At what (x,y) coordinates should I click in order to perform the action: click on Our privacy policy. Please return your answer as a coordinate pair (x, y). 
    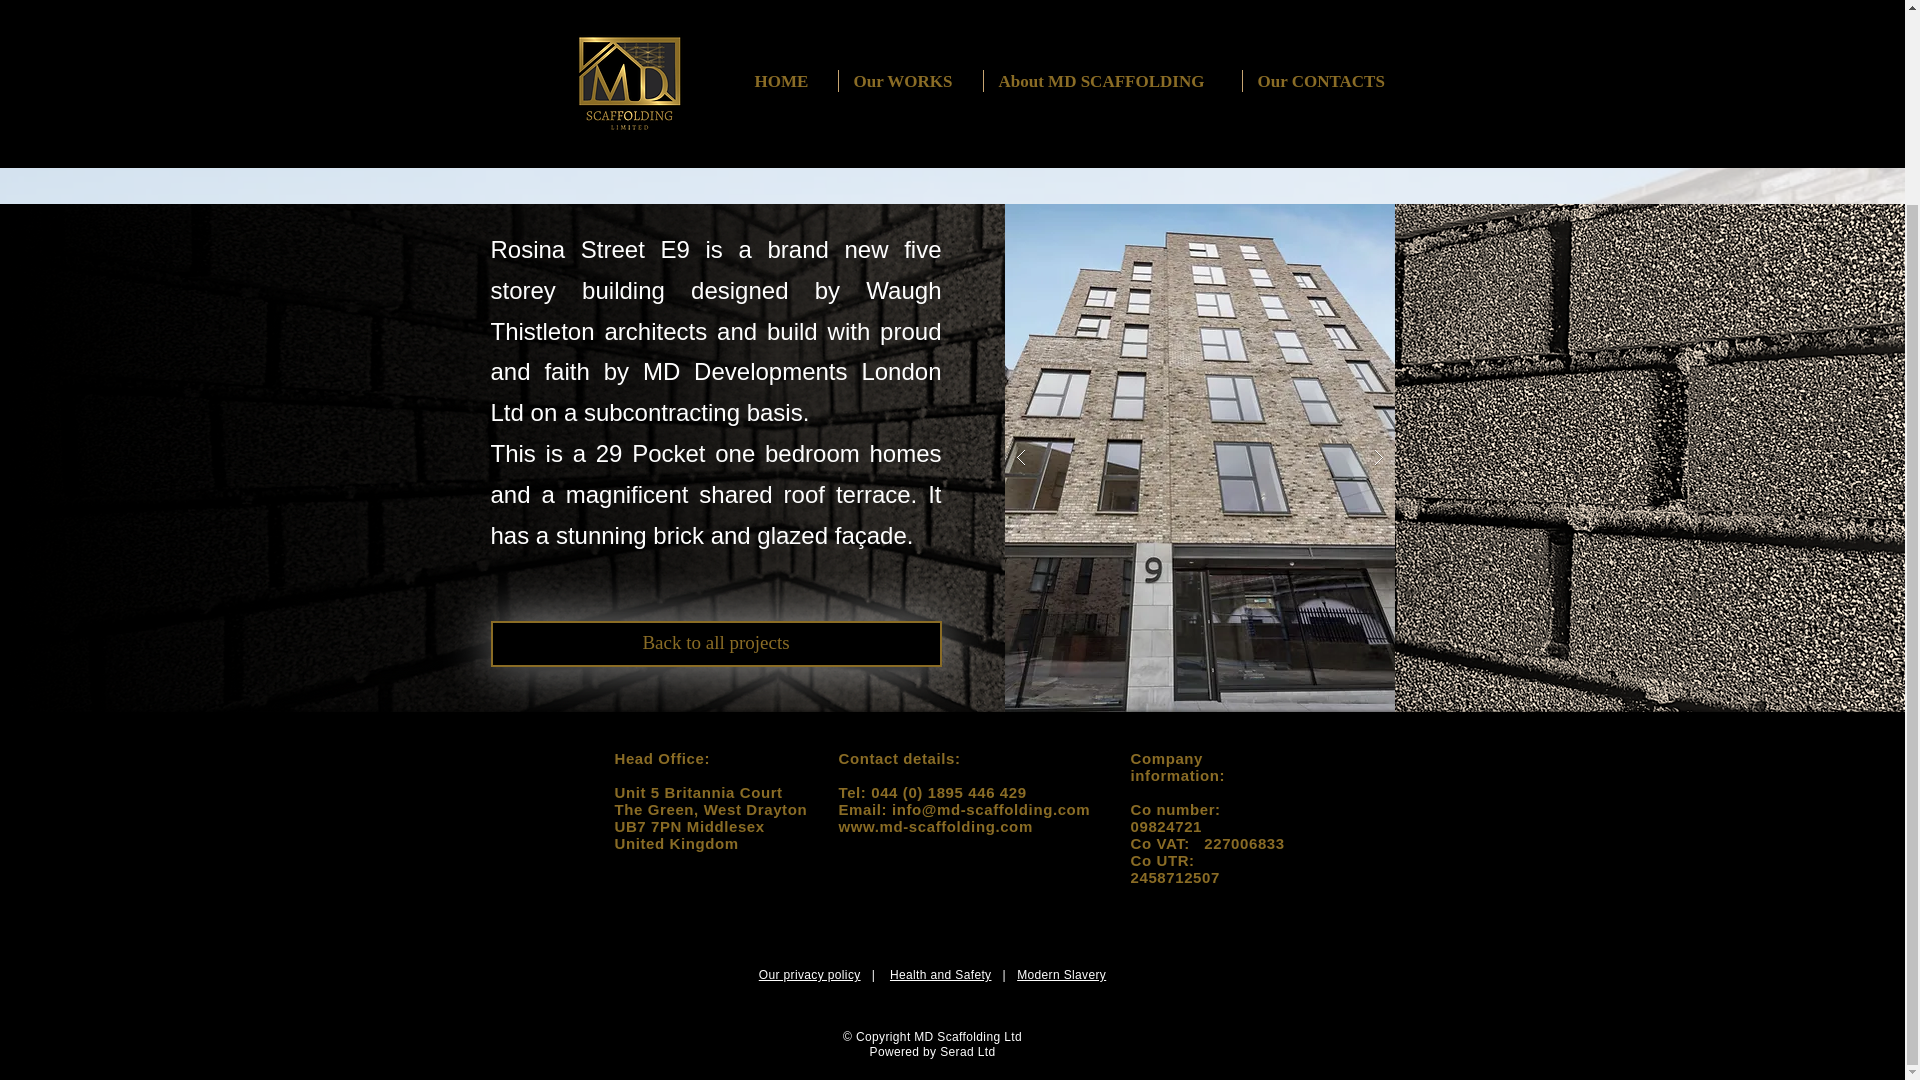
    Looking at the image, I should click on (809, 974).